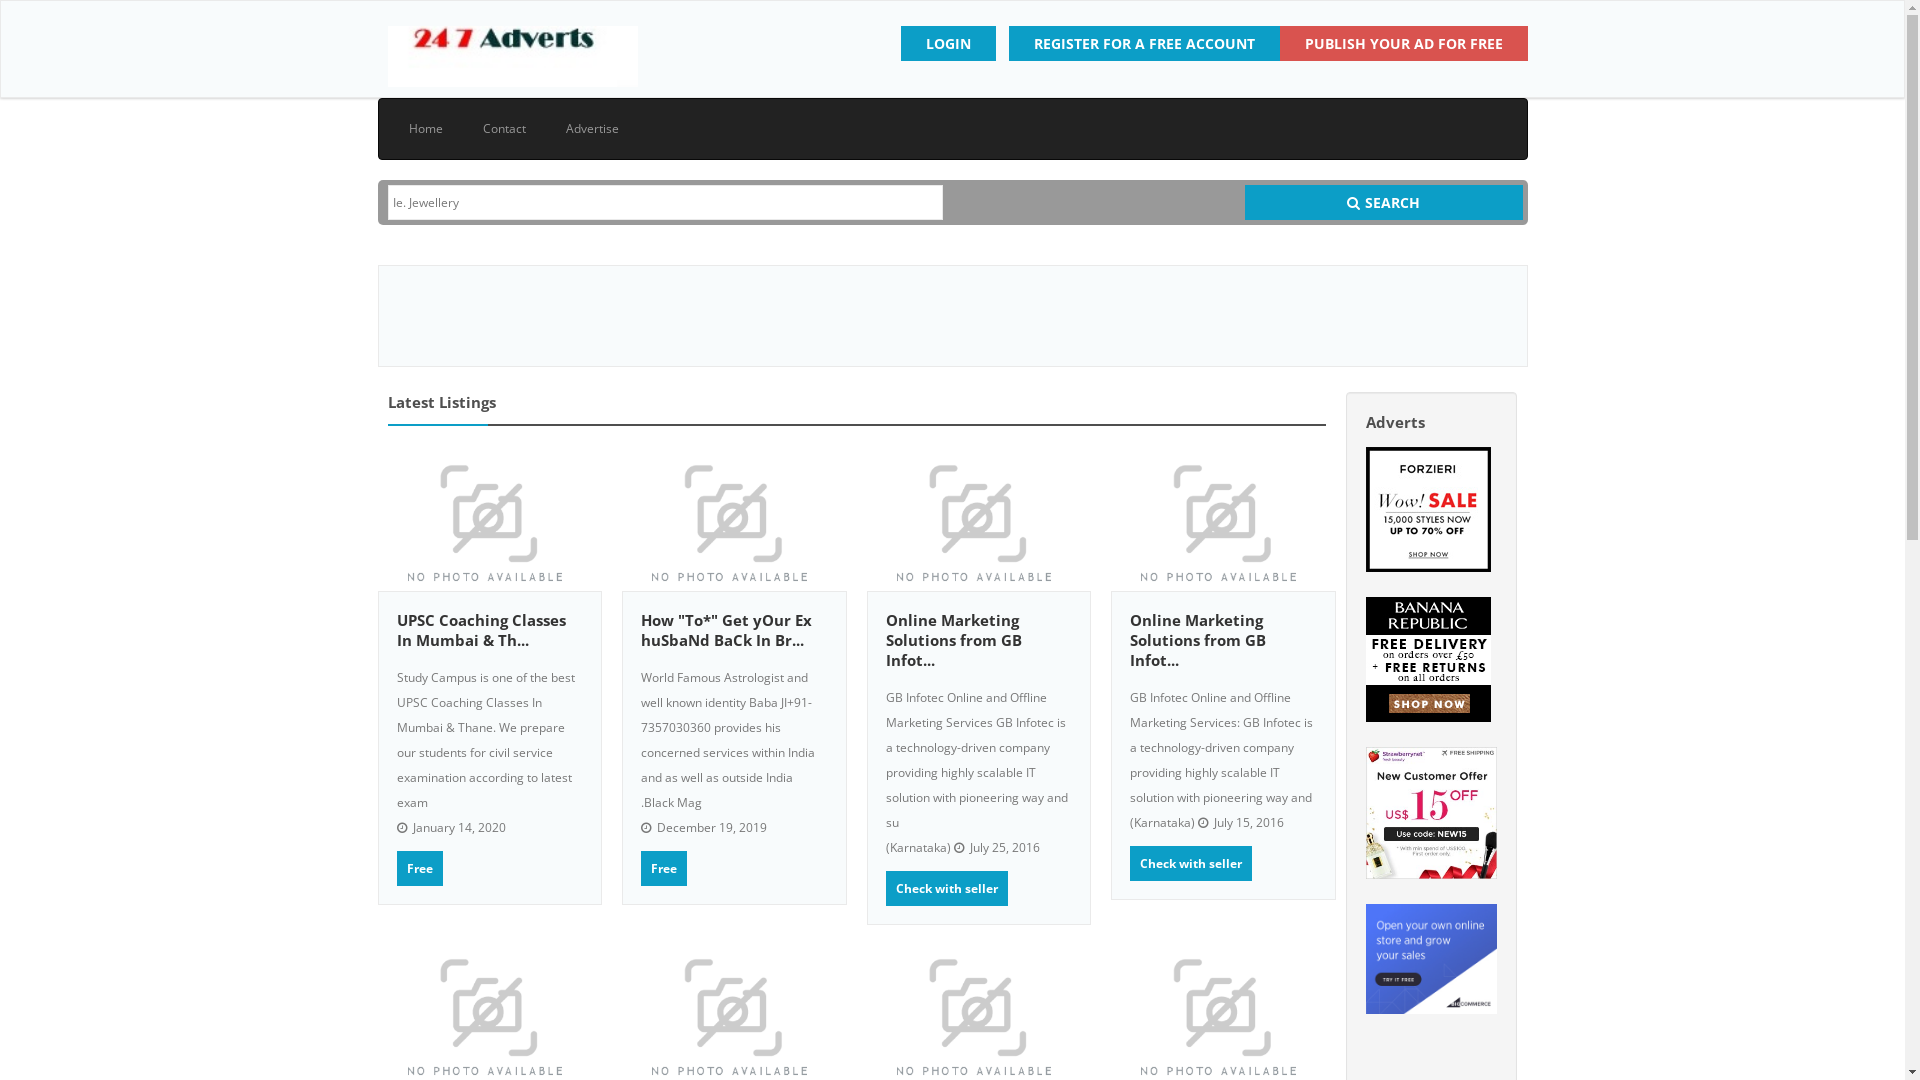 This screenshot has width=1920, height=1080. I want to click on Advertise, so click(592, 129).